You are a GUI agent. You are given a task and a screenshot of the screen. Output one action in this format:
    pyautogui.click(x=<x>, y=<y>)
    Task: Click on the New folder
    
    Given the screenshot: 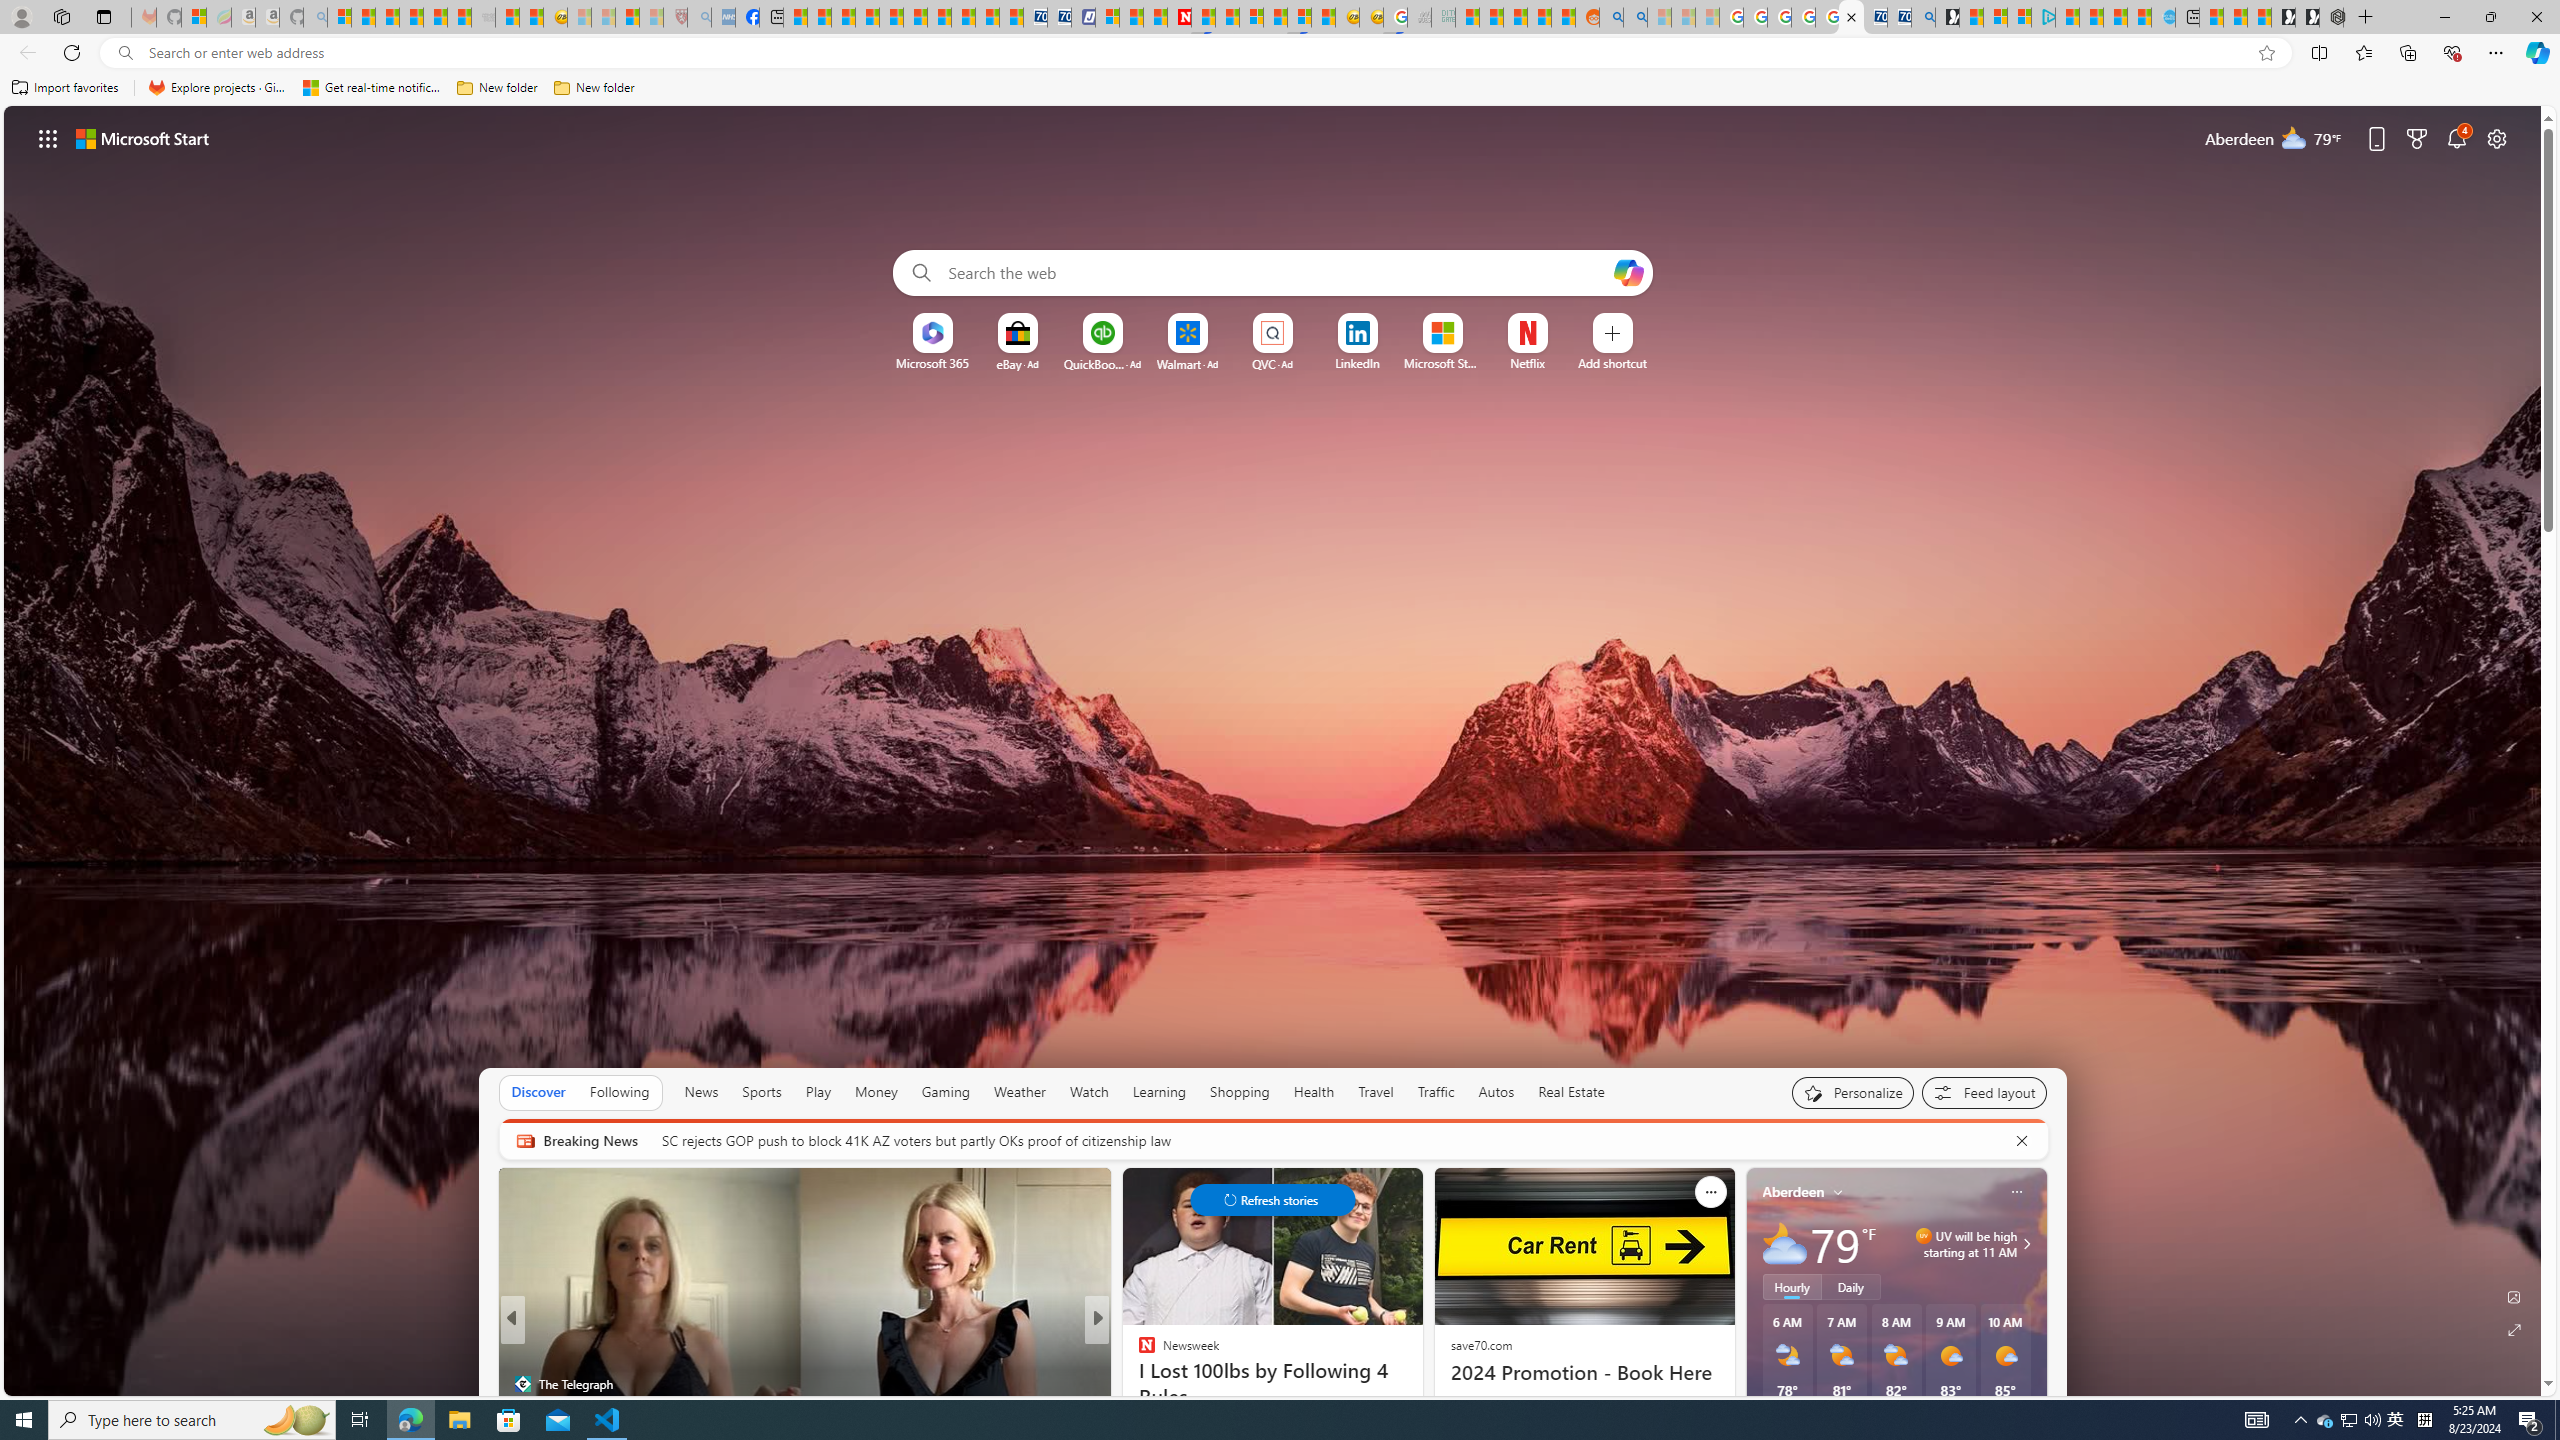 What is the action you would take?
    pyautogui.click(x=594, y=88)
    